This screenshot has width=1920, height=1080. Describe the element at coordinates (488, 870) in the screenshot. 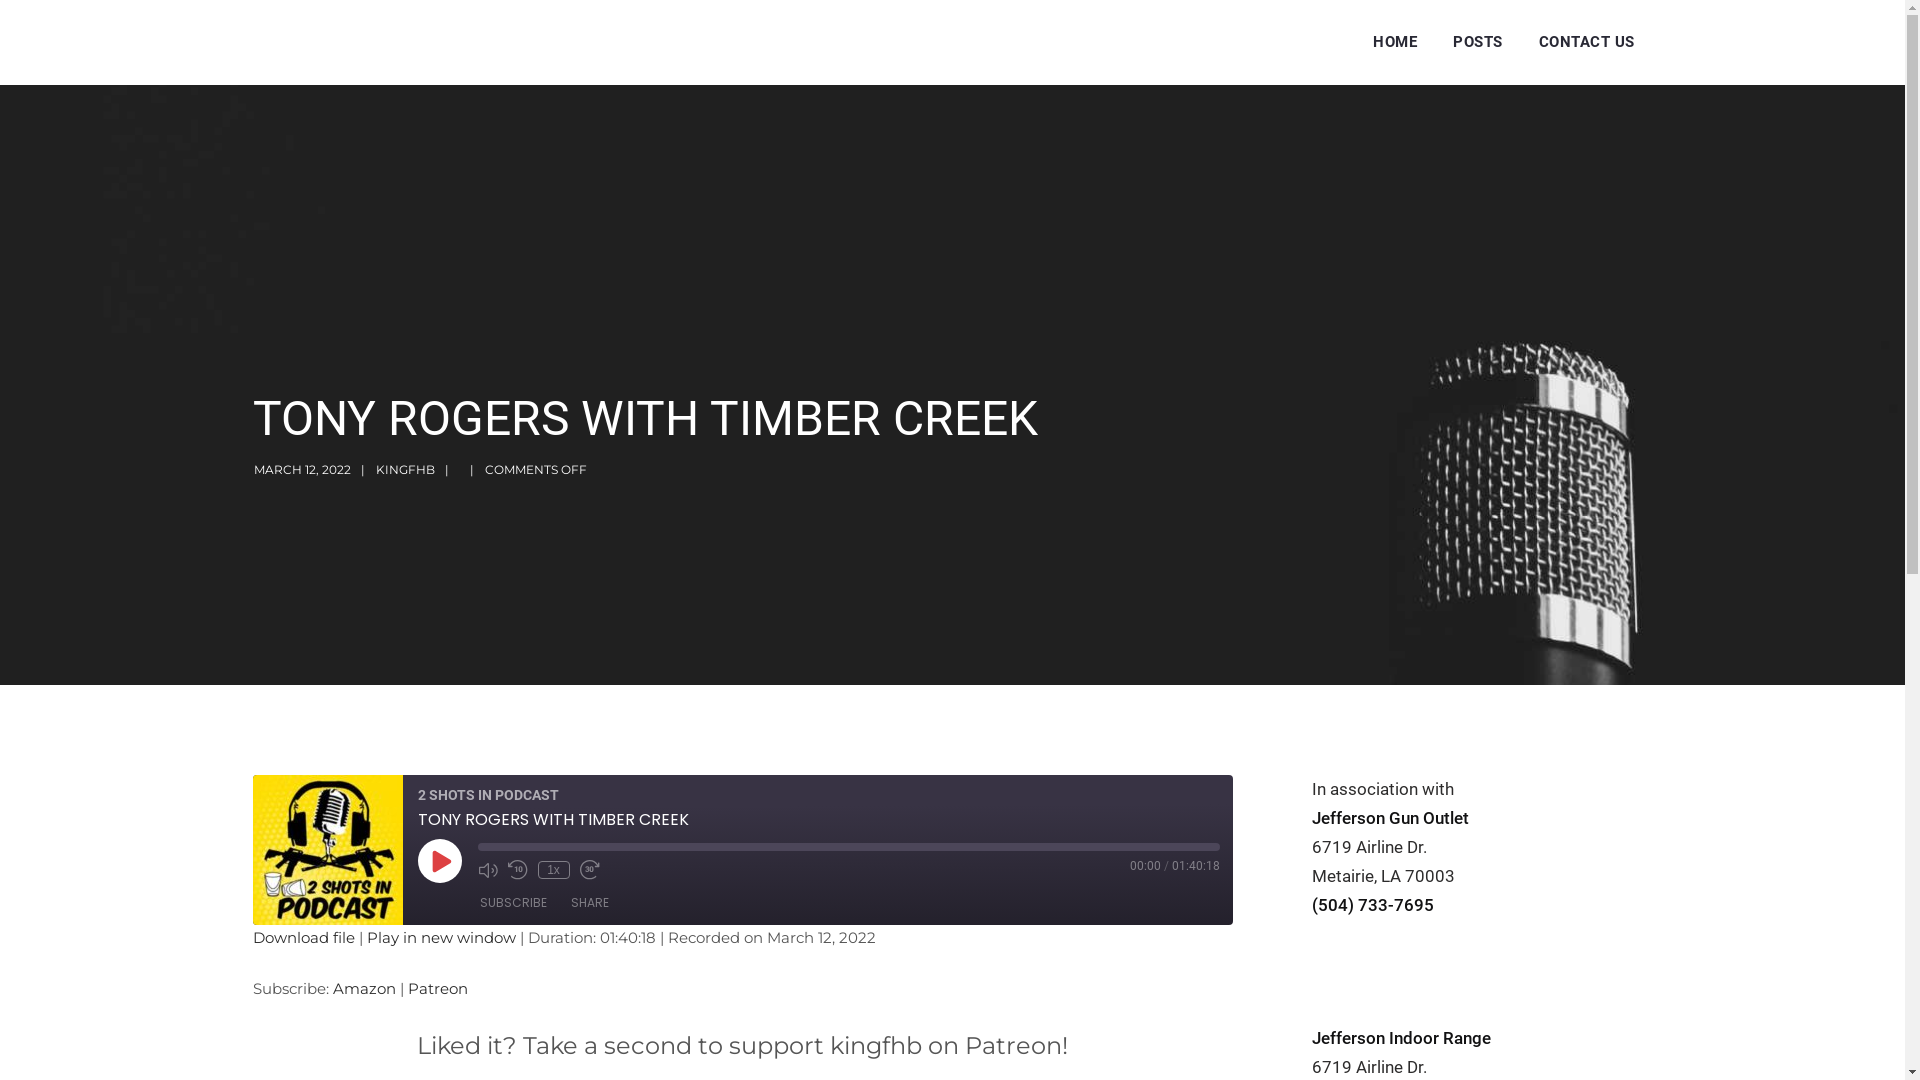

I see `Mute/Unmute` at that location.